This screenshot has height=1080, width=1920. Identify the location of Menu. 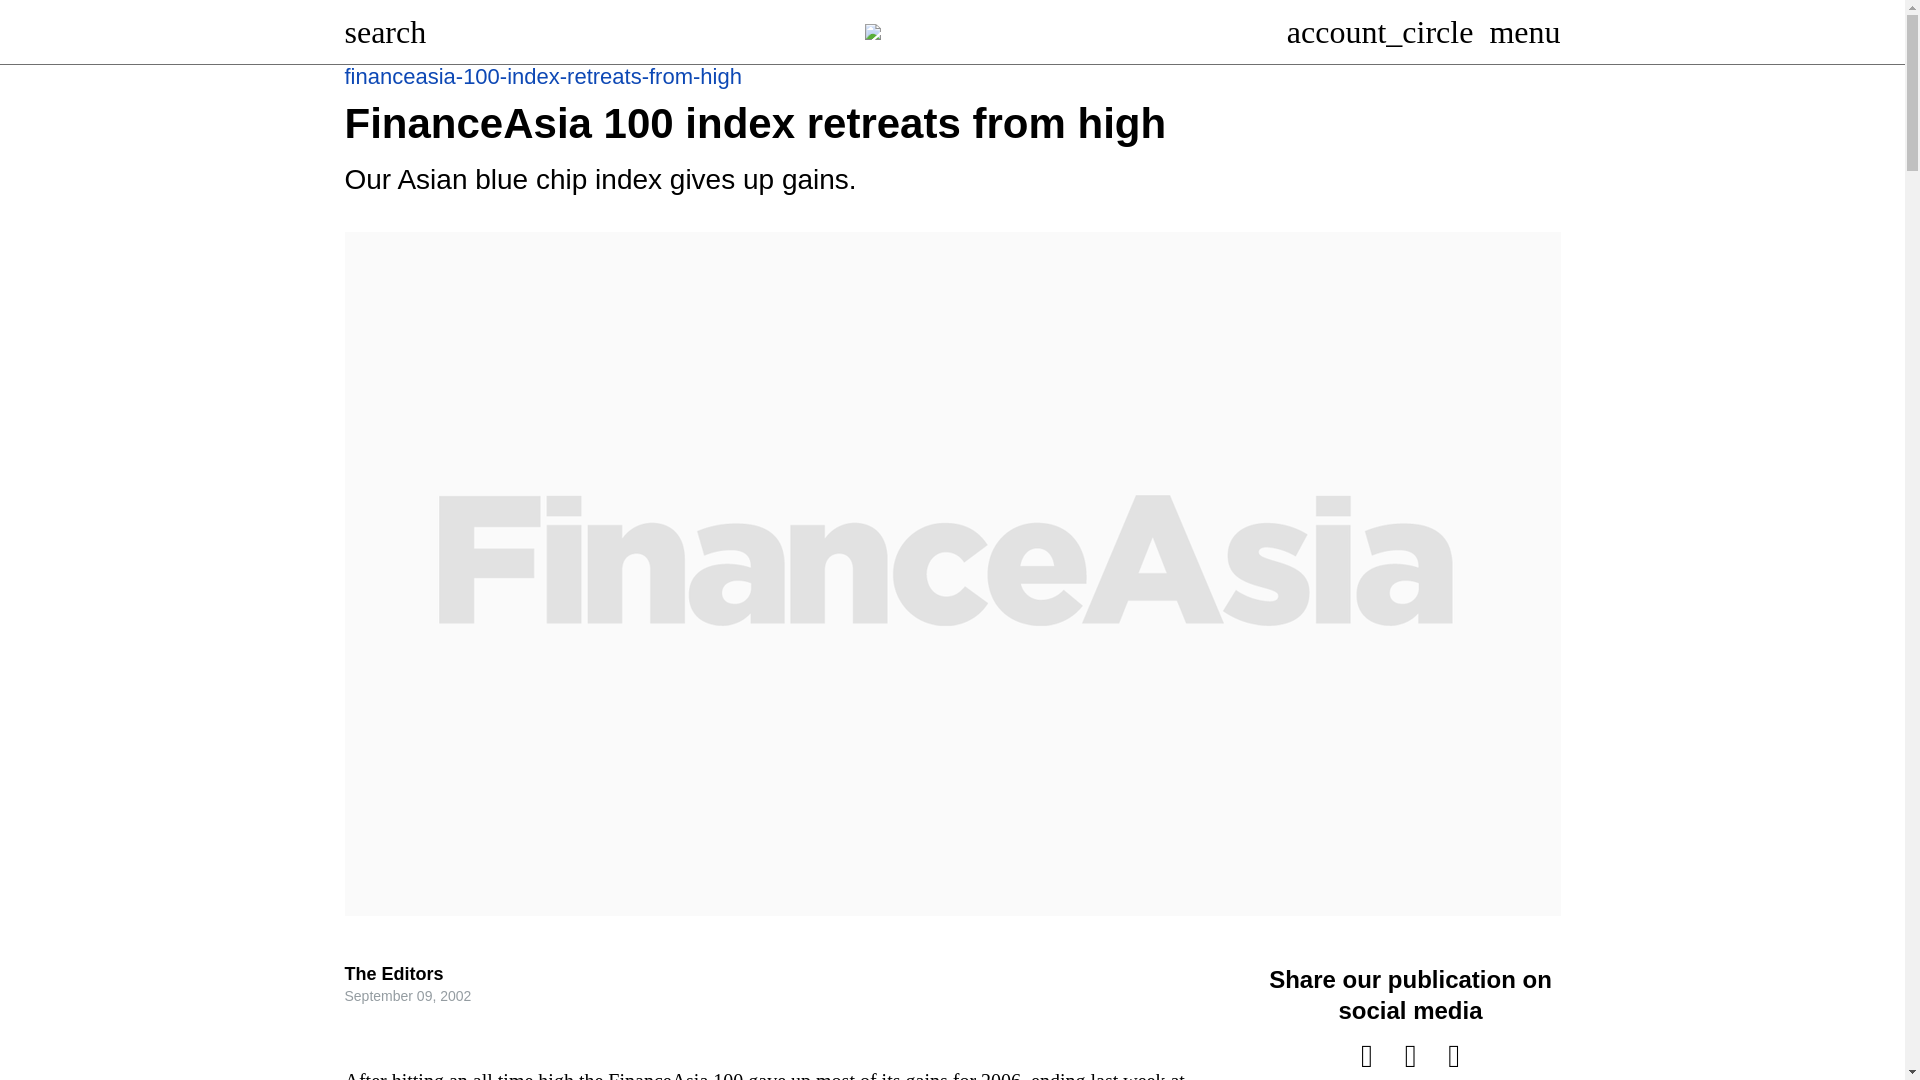
(1524, 32).